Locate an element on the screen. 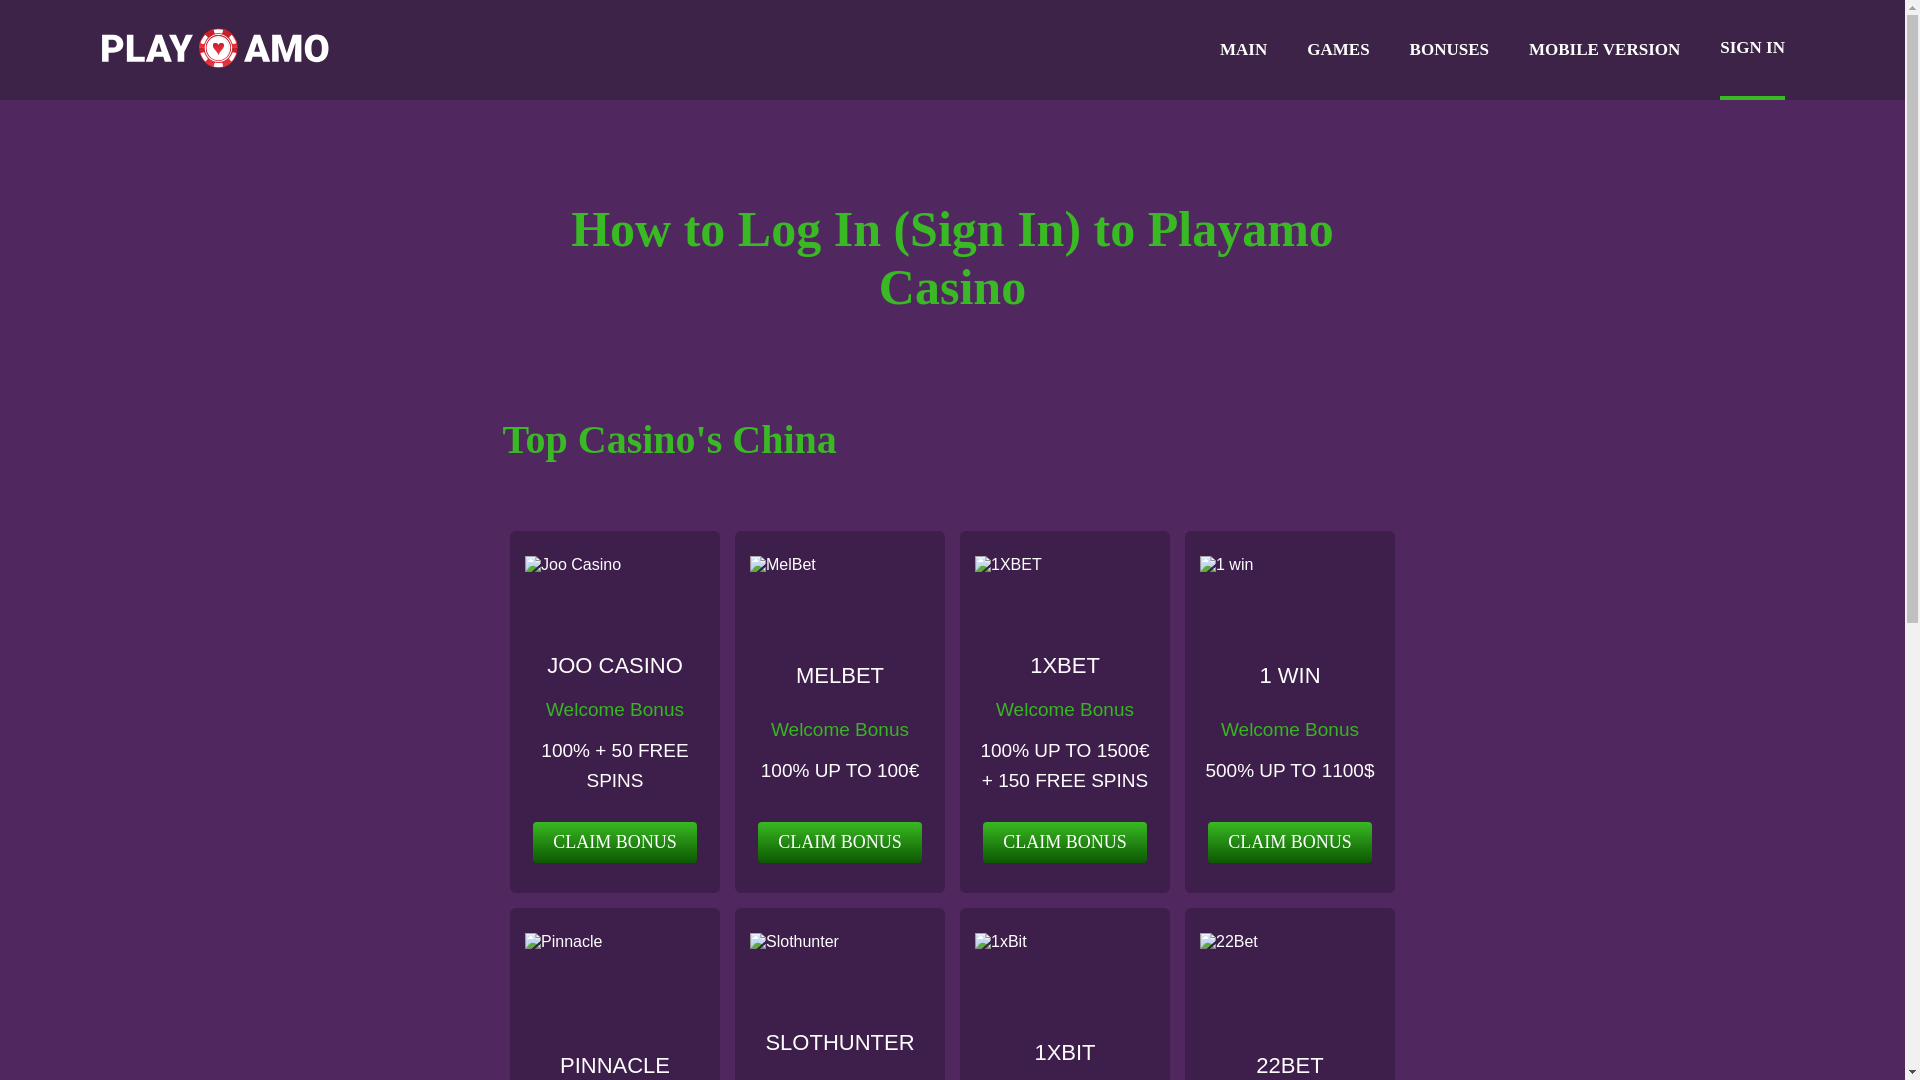 The image size is (1920, 1080). CLAIM BONUS is located at coordinates (1064, 842).